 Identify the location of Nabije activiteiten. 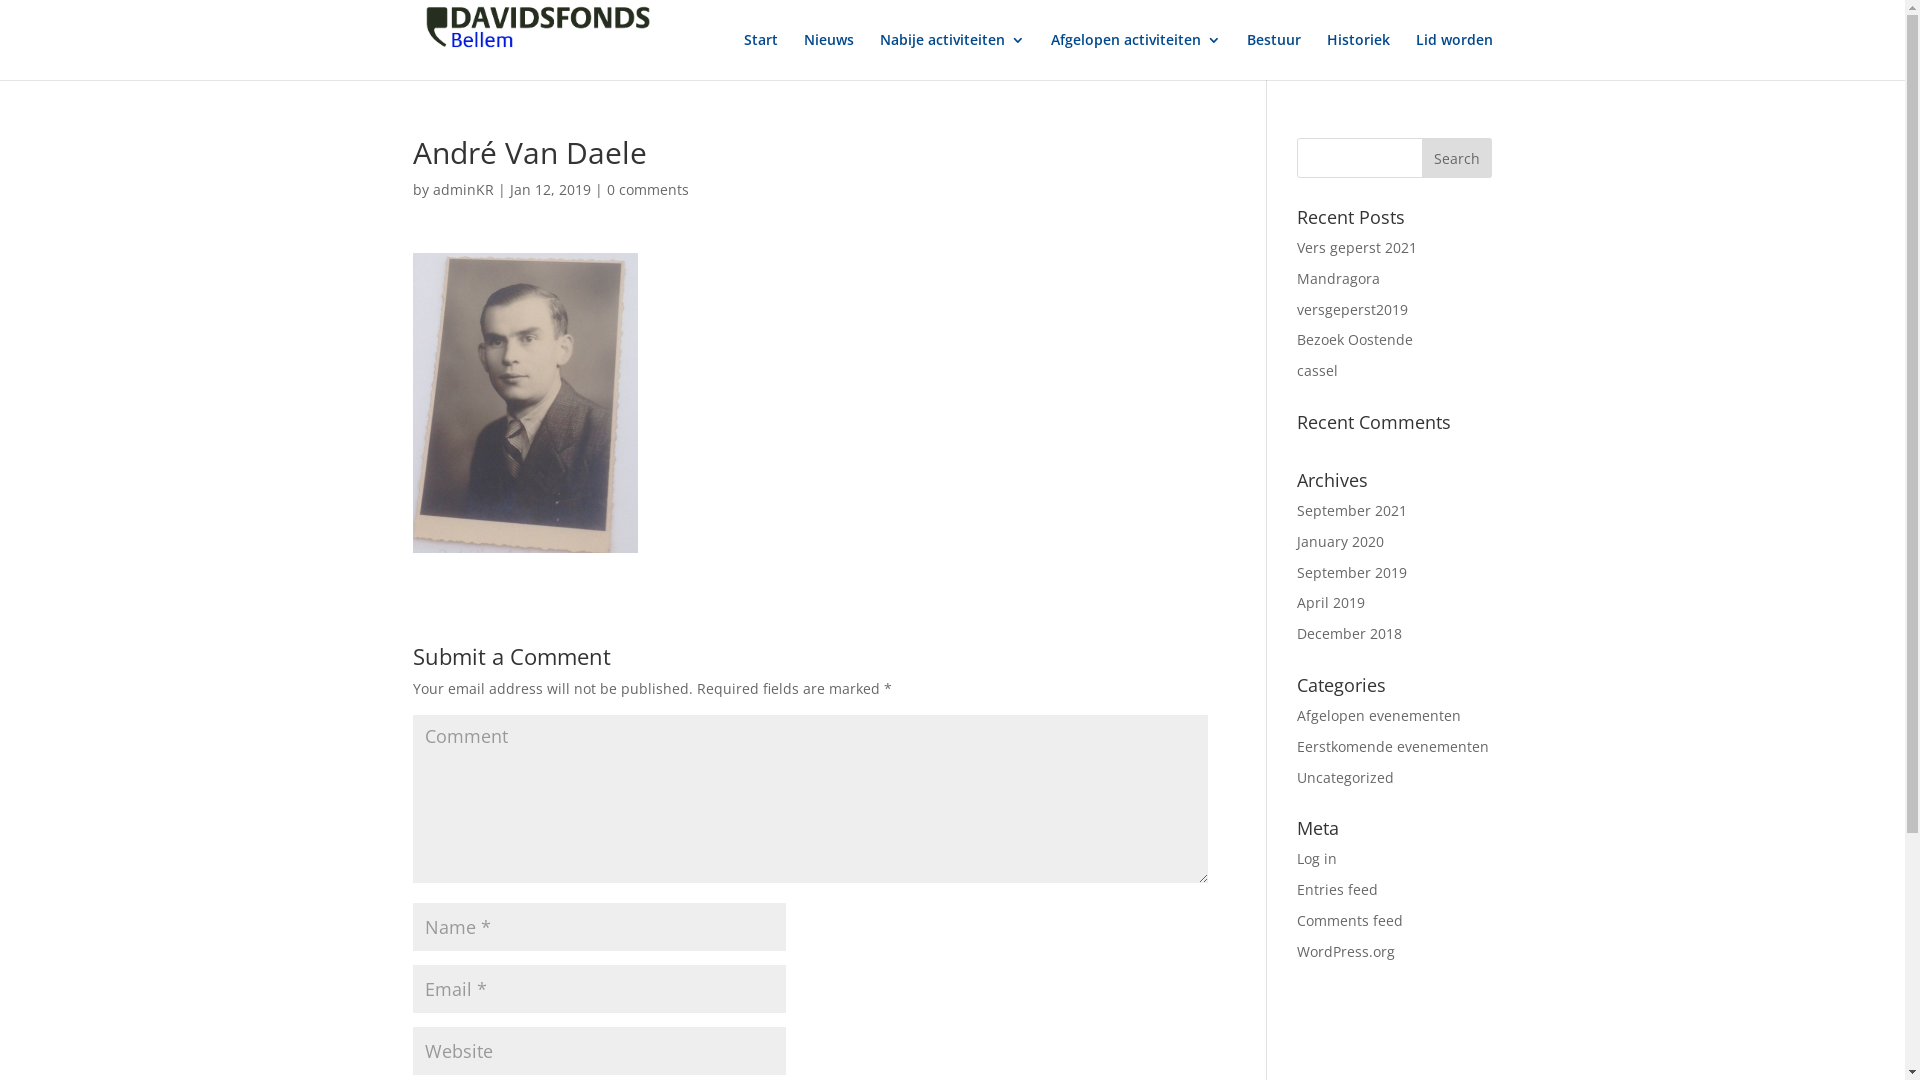
(952, 56).